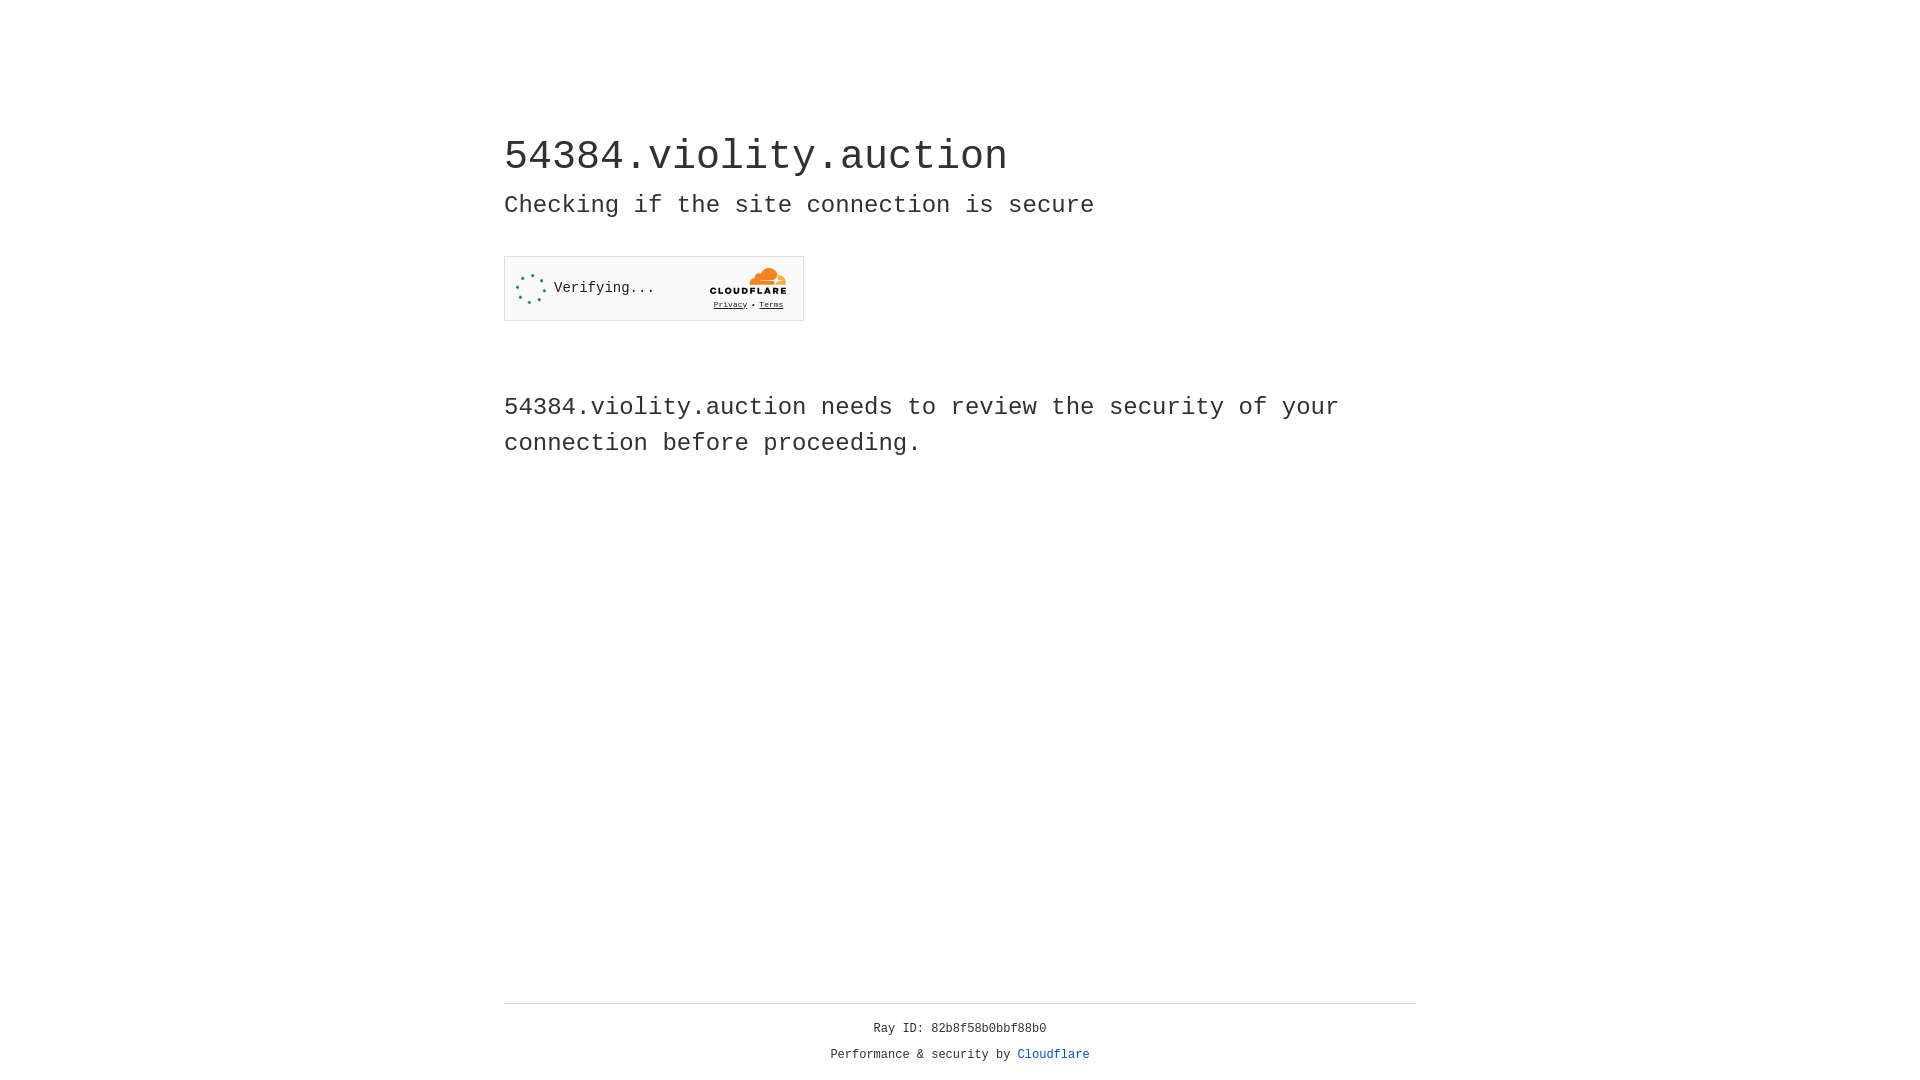 The image size is (1920, 1080). What do you see at coordinates (1054, 1055) in the screenshot?
I see `Cloudflare` at bounding box center [1054, 1055].